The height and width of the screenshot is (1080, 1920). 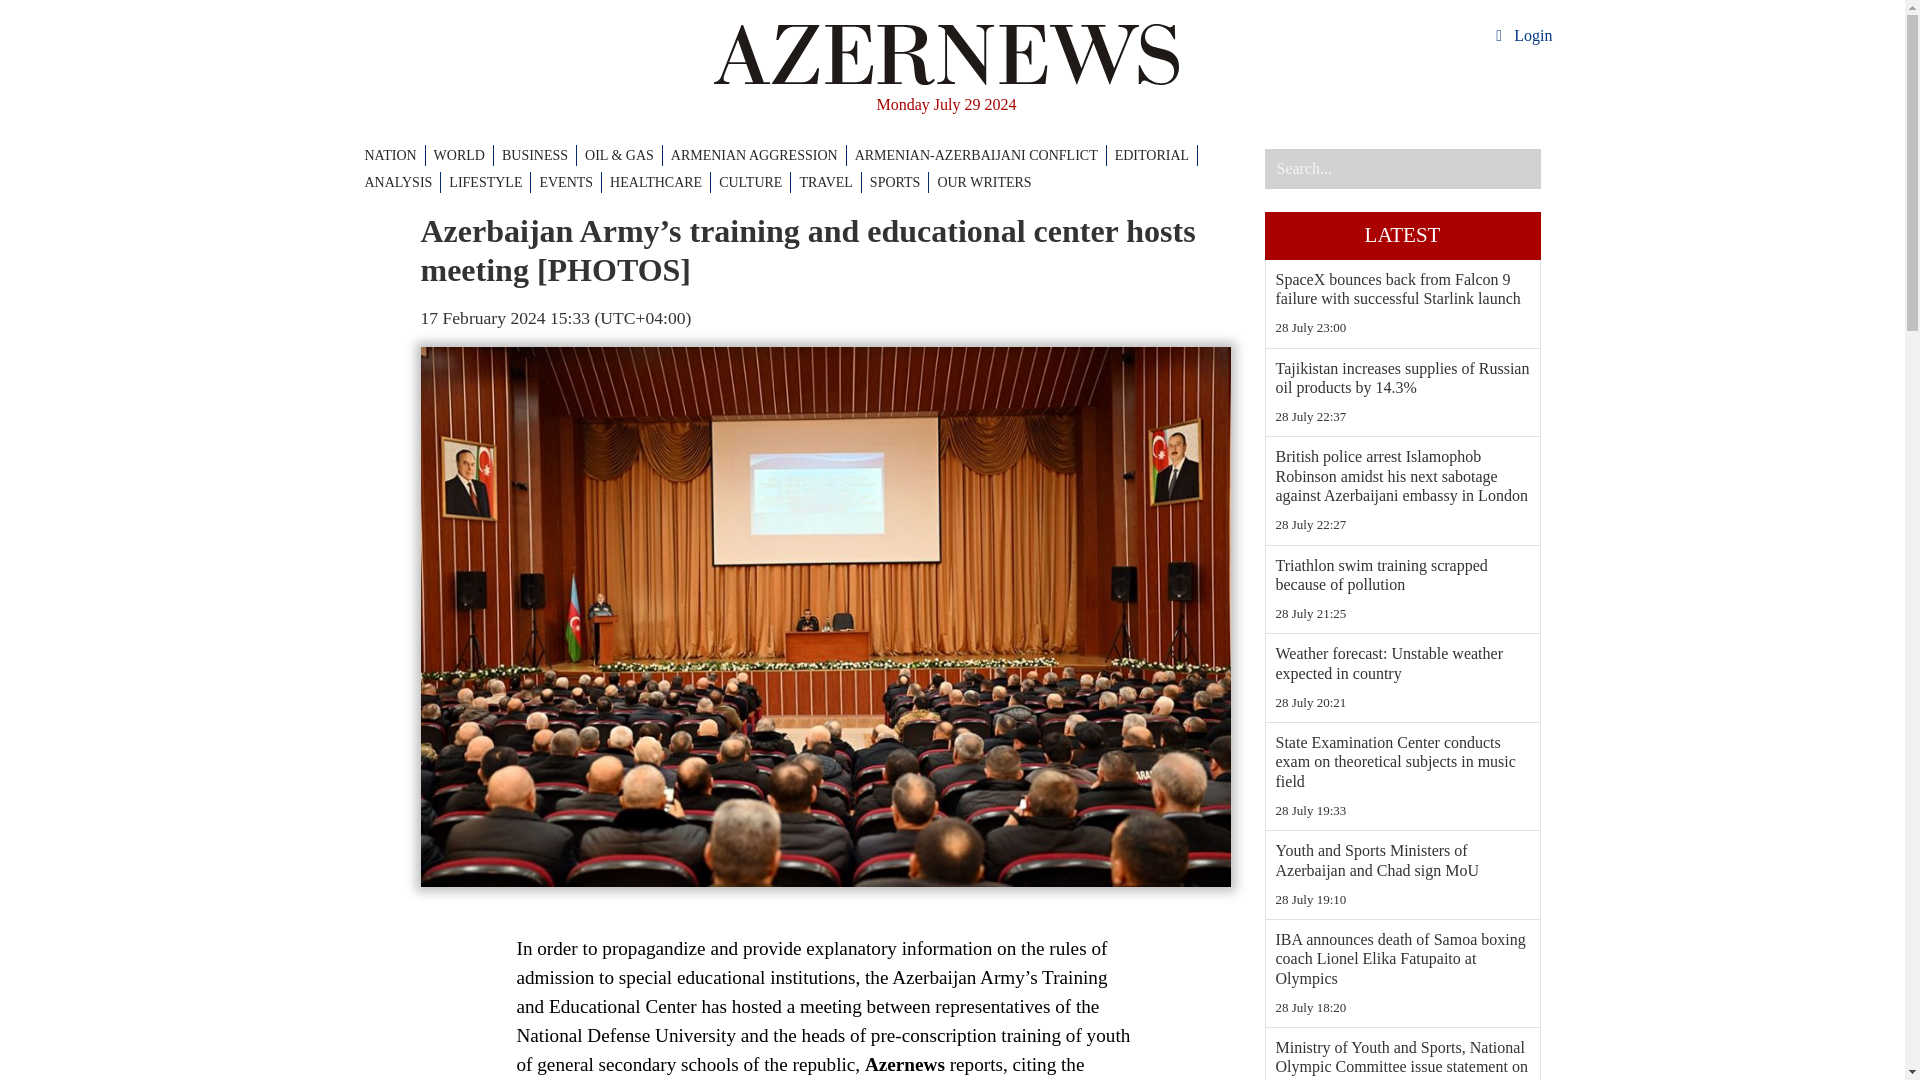 I want to click on Login, so click(x=1520, y=36).